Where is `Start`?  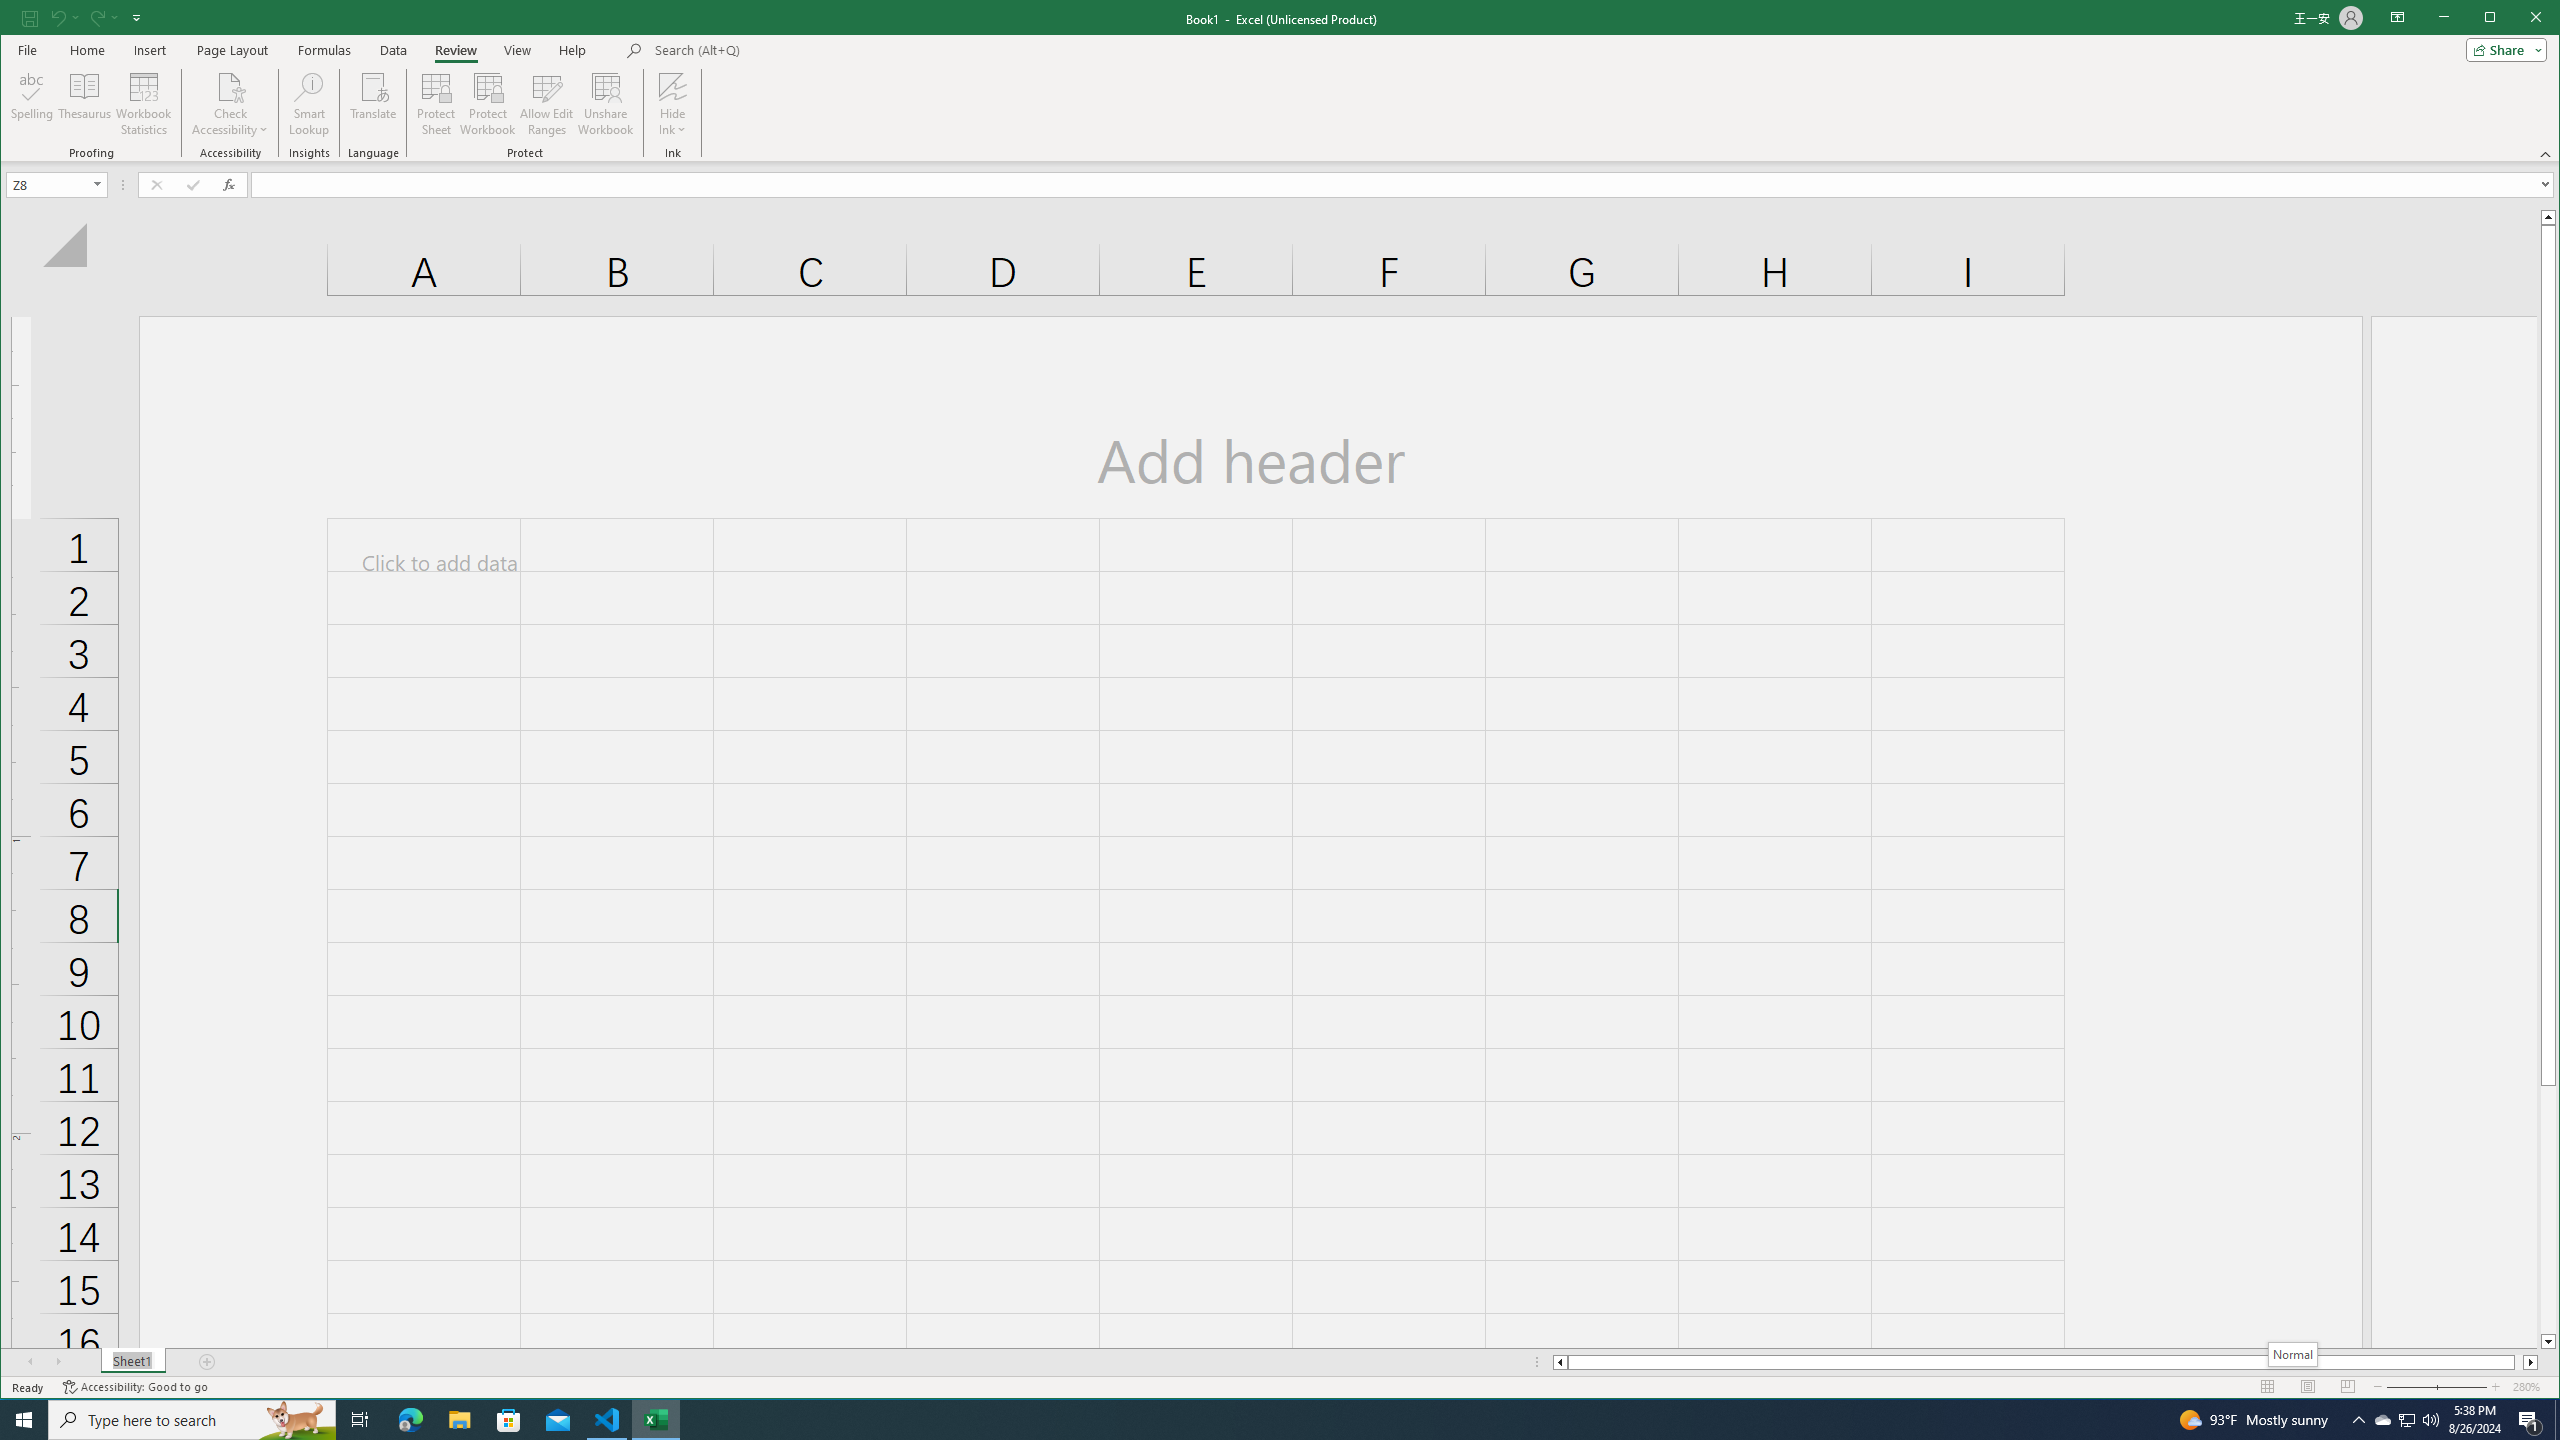
Start is located at coordinates (24, 1420).